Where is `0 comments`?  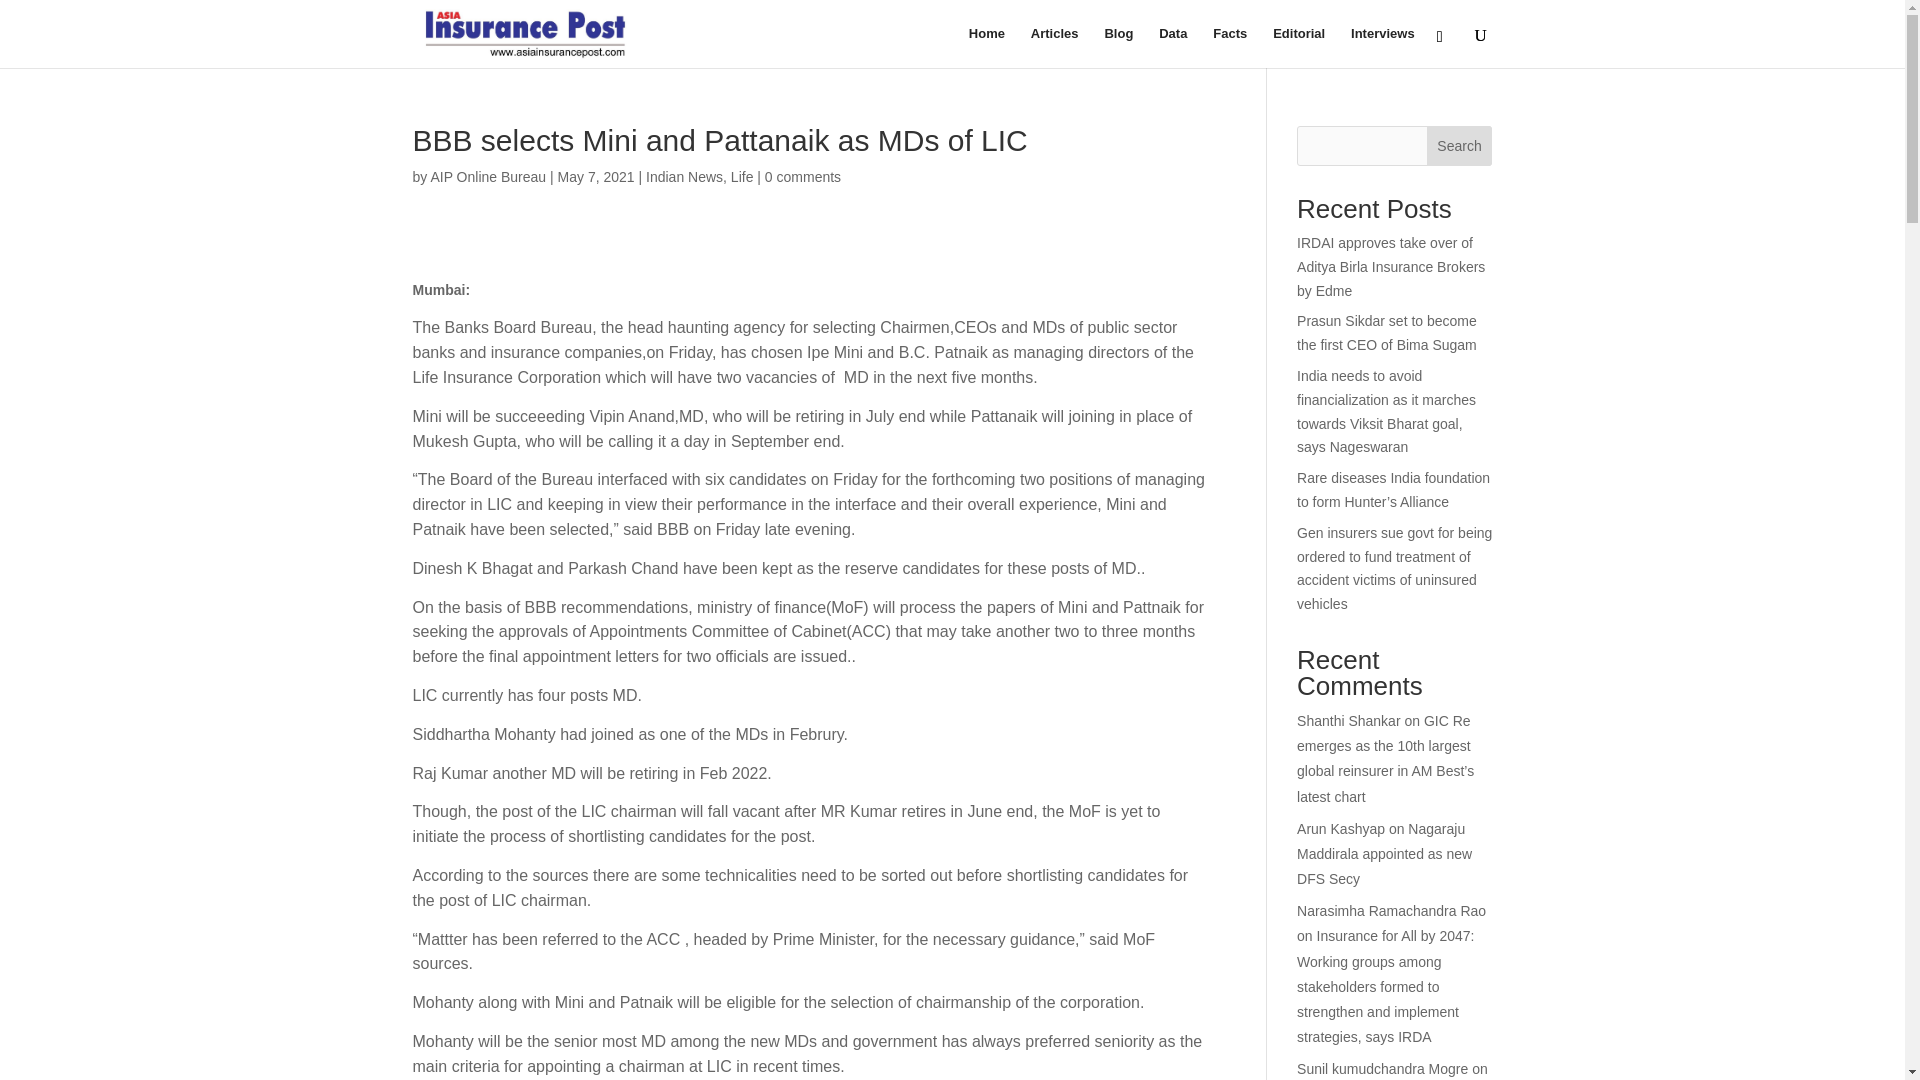 0 comments is located at coordinates (802, 176).